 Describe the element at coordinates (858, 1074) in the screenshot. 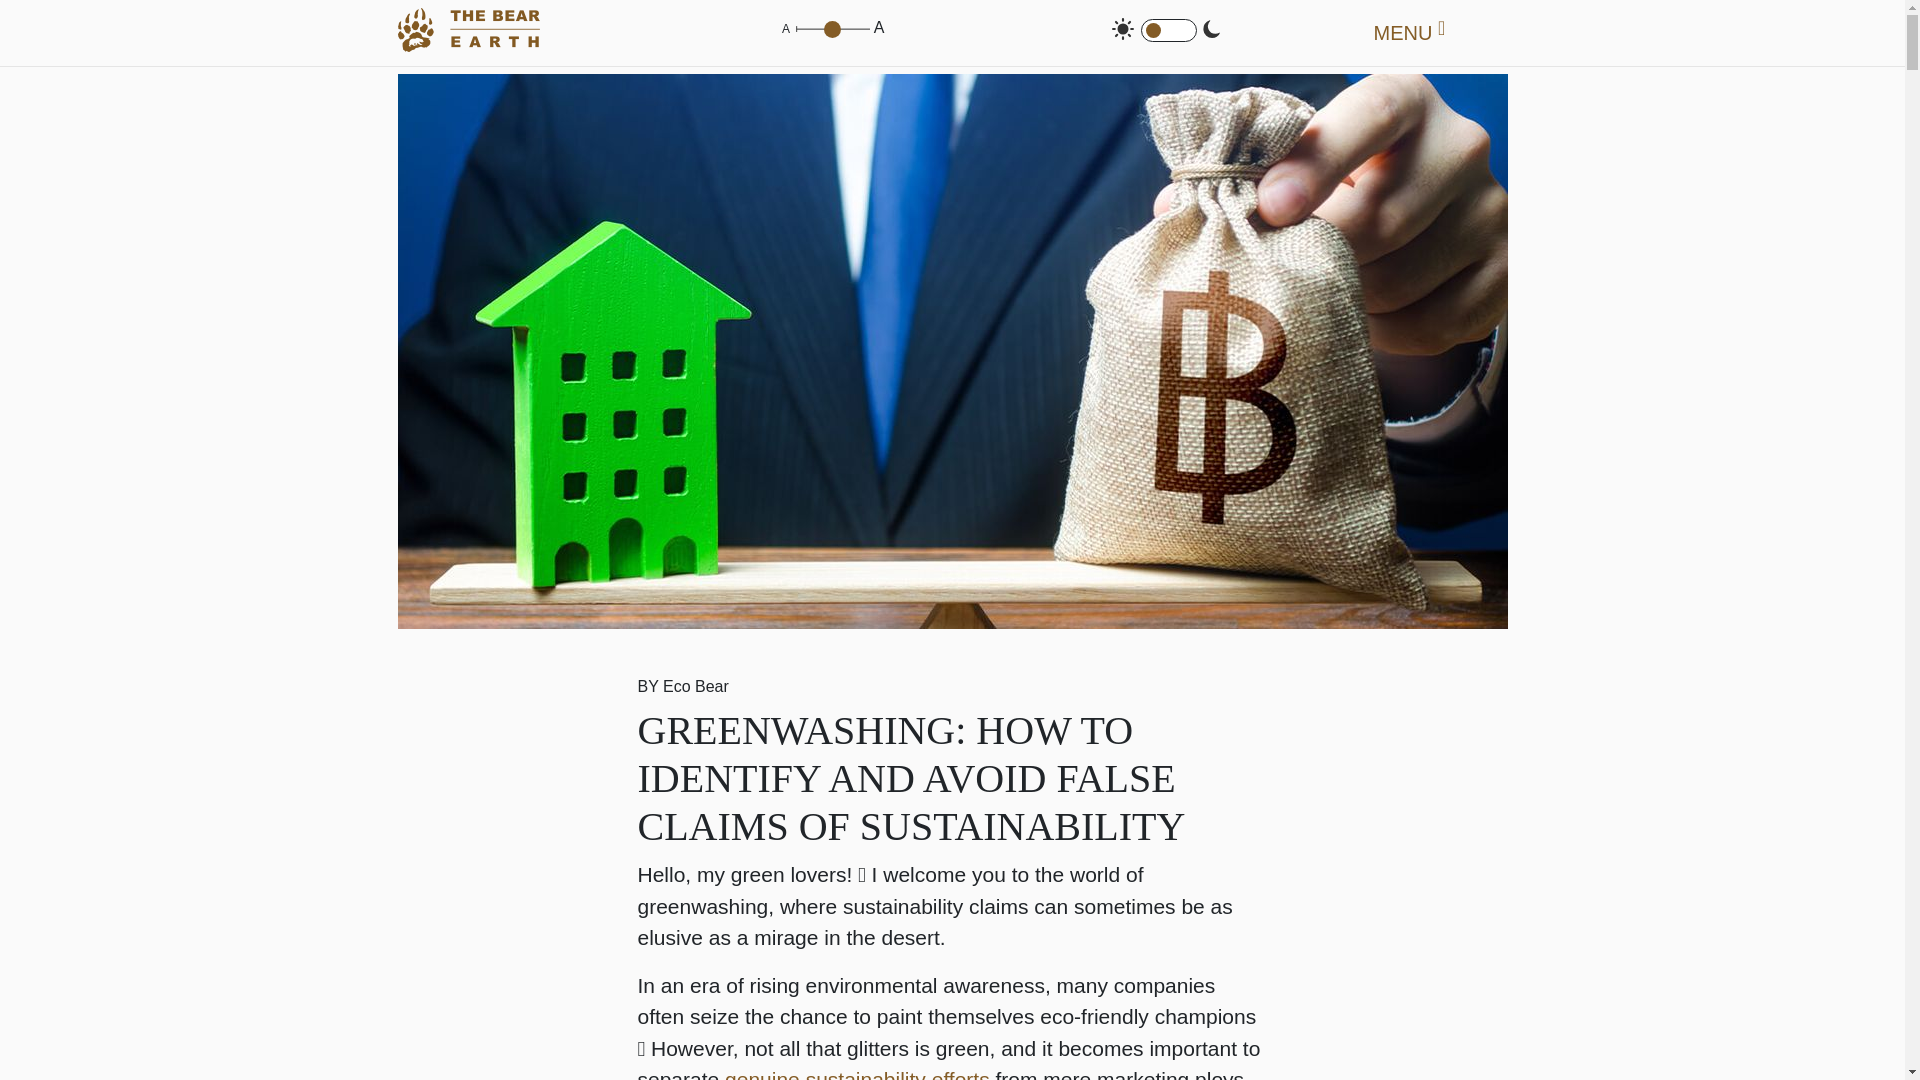

I see `genuine sustainability efforts` at that location.